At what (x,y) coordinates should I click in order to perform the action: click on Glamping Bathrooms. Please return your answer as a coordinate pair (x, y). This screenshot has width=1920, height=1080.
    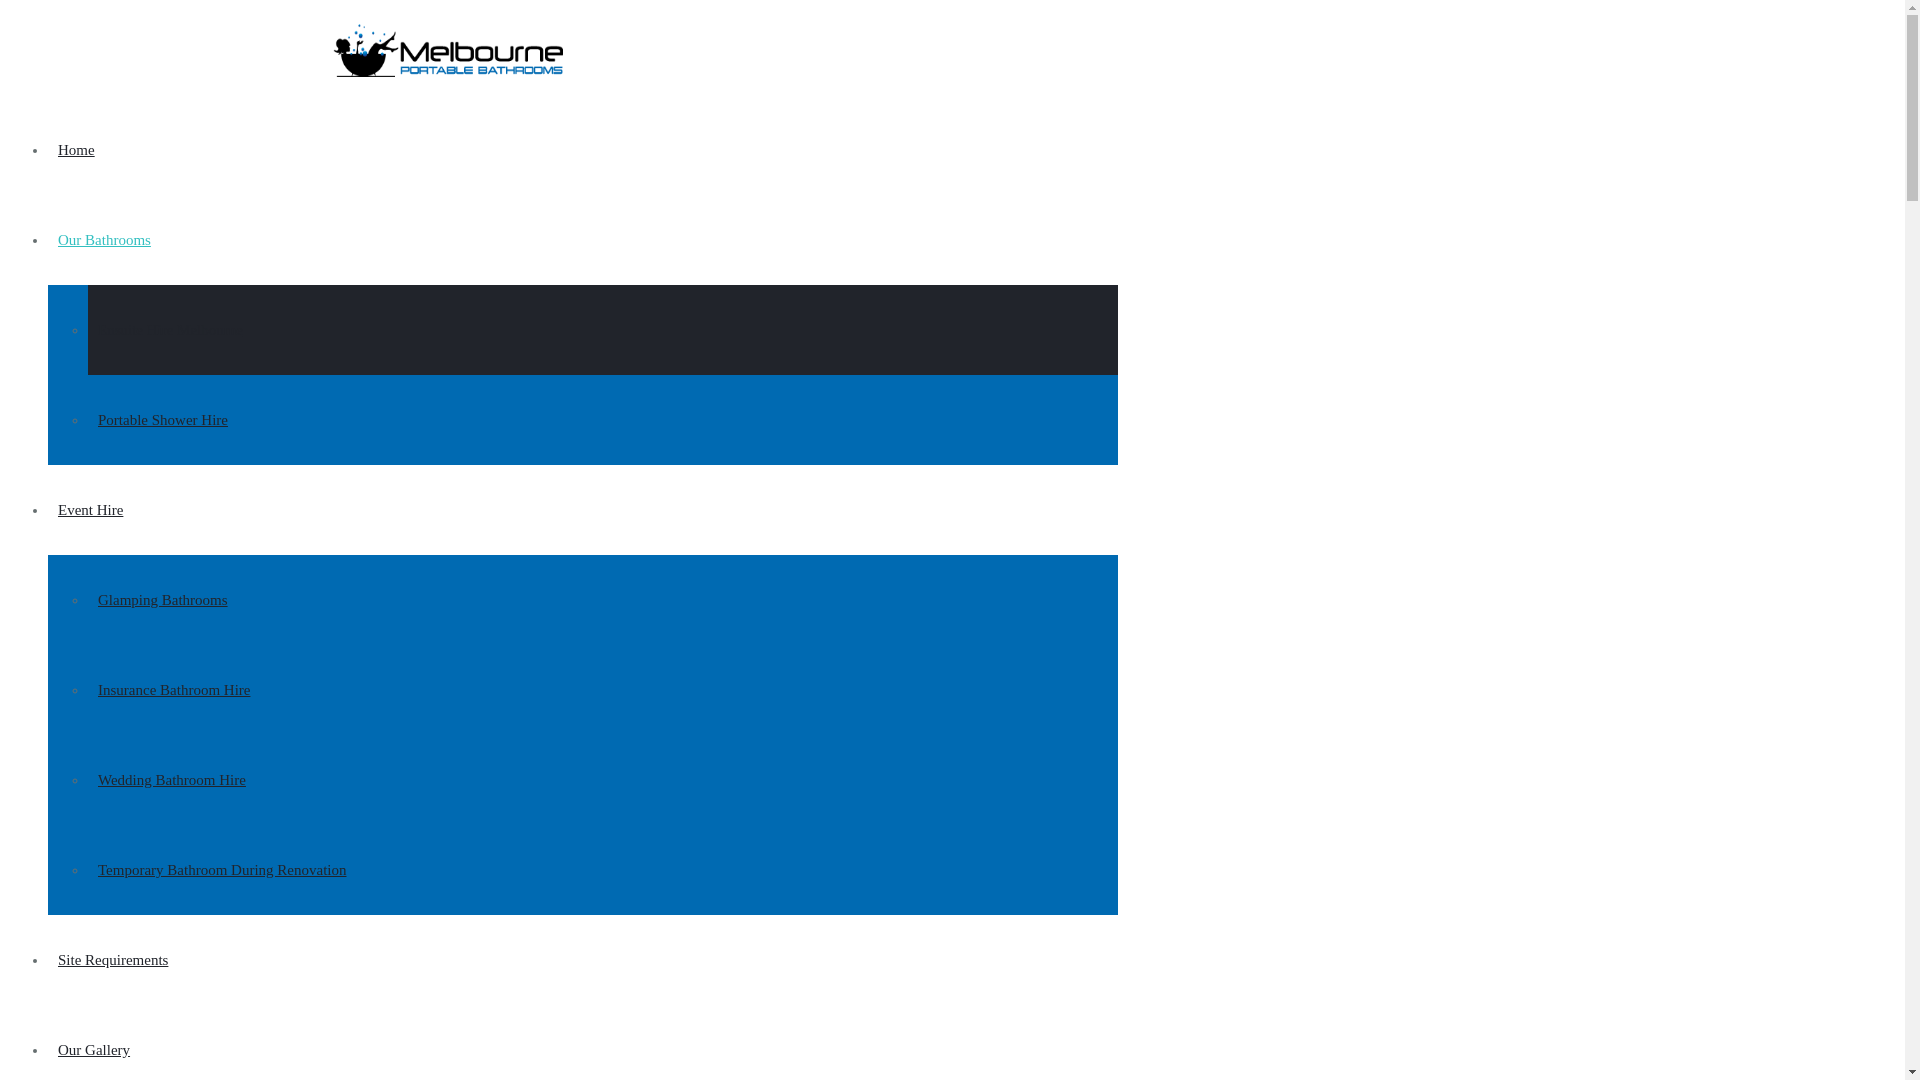
    Looking at the image, I should click on (603, 600).